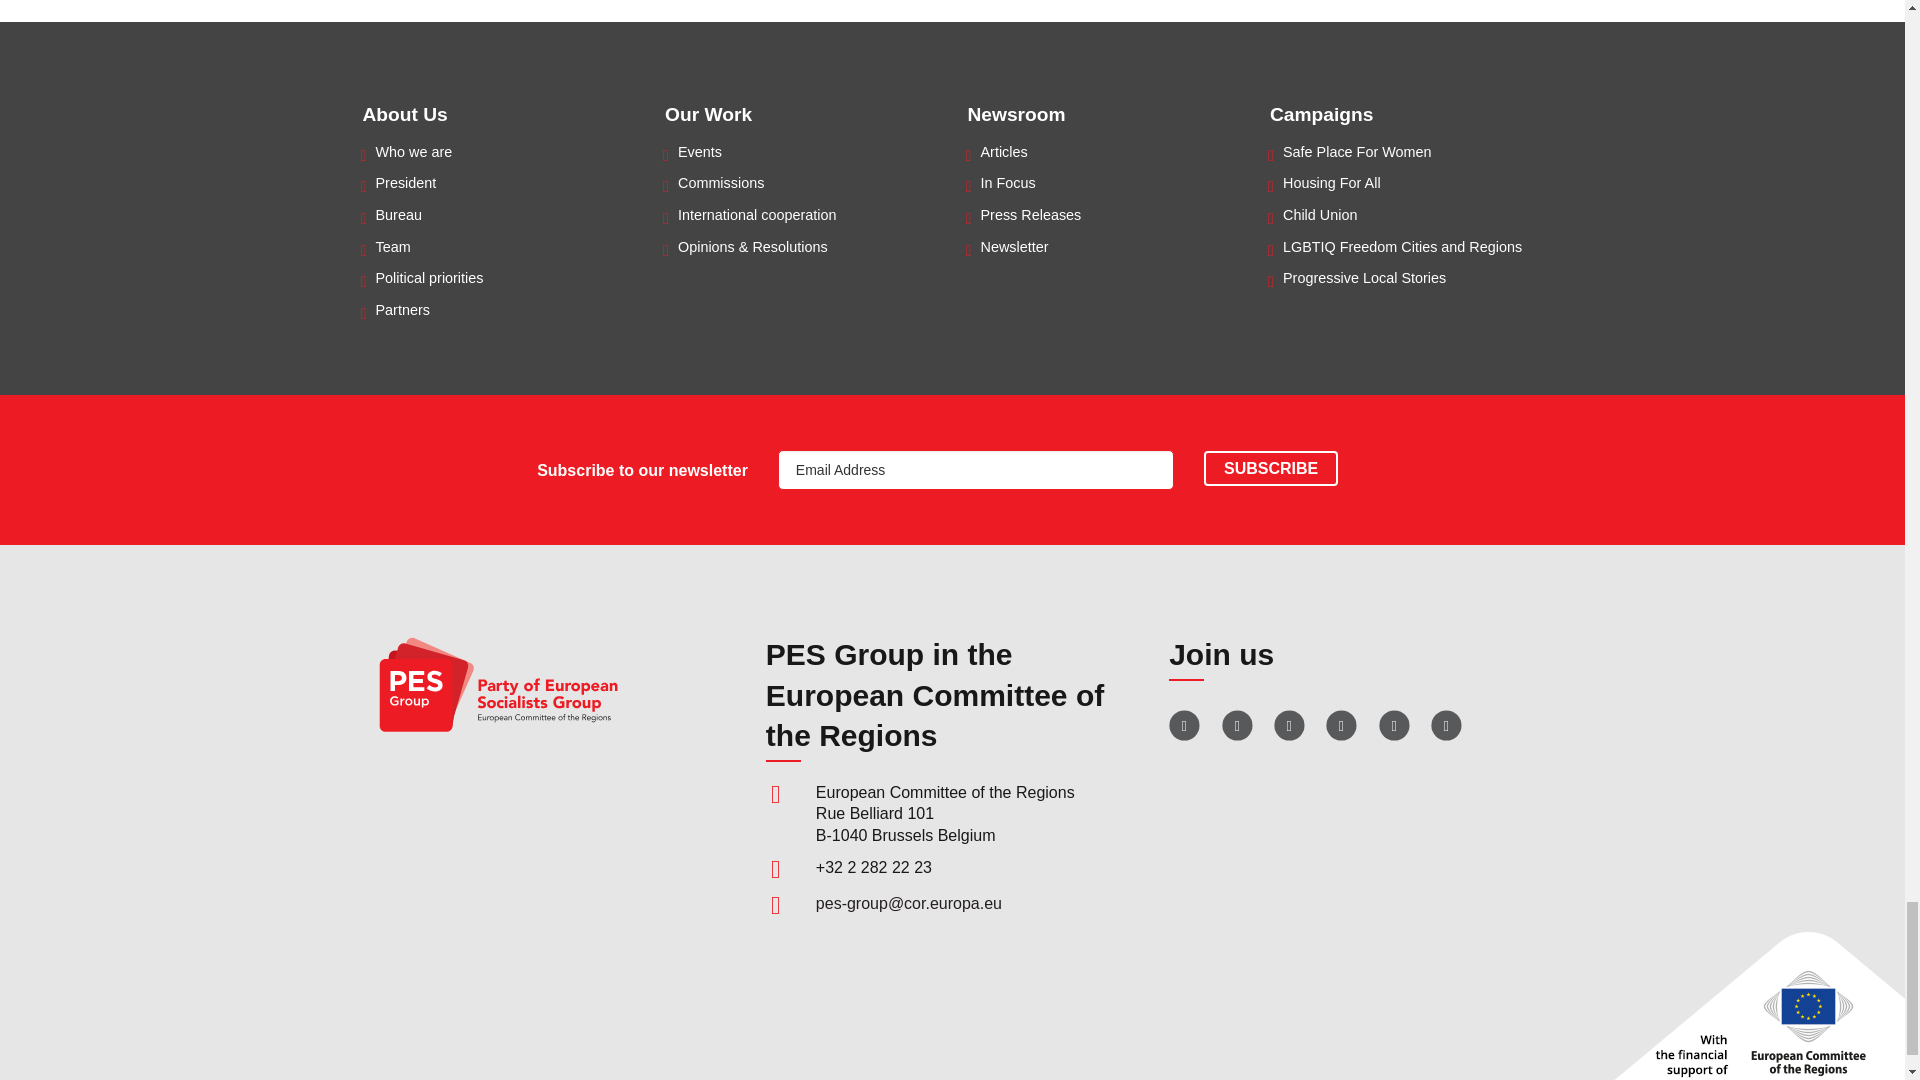 This screenshot has width=1920, height=1080. I want to click on Expand menu About Us, so click(404, 114).